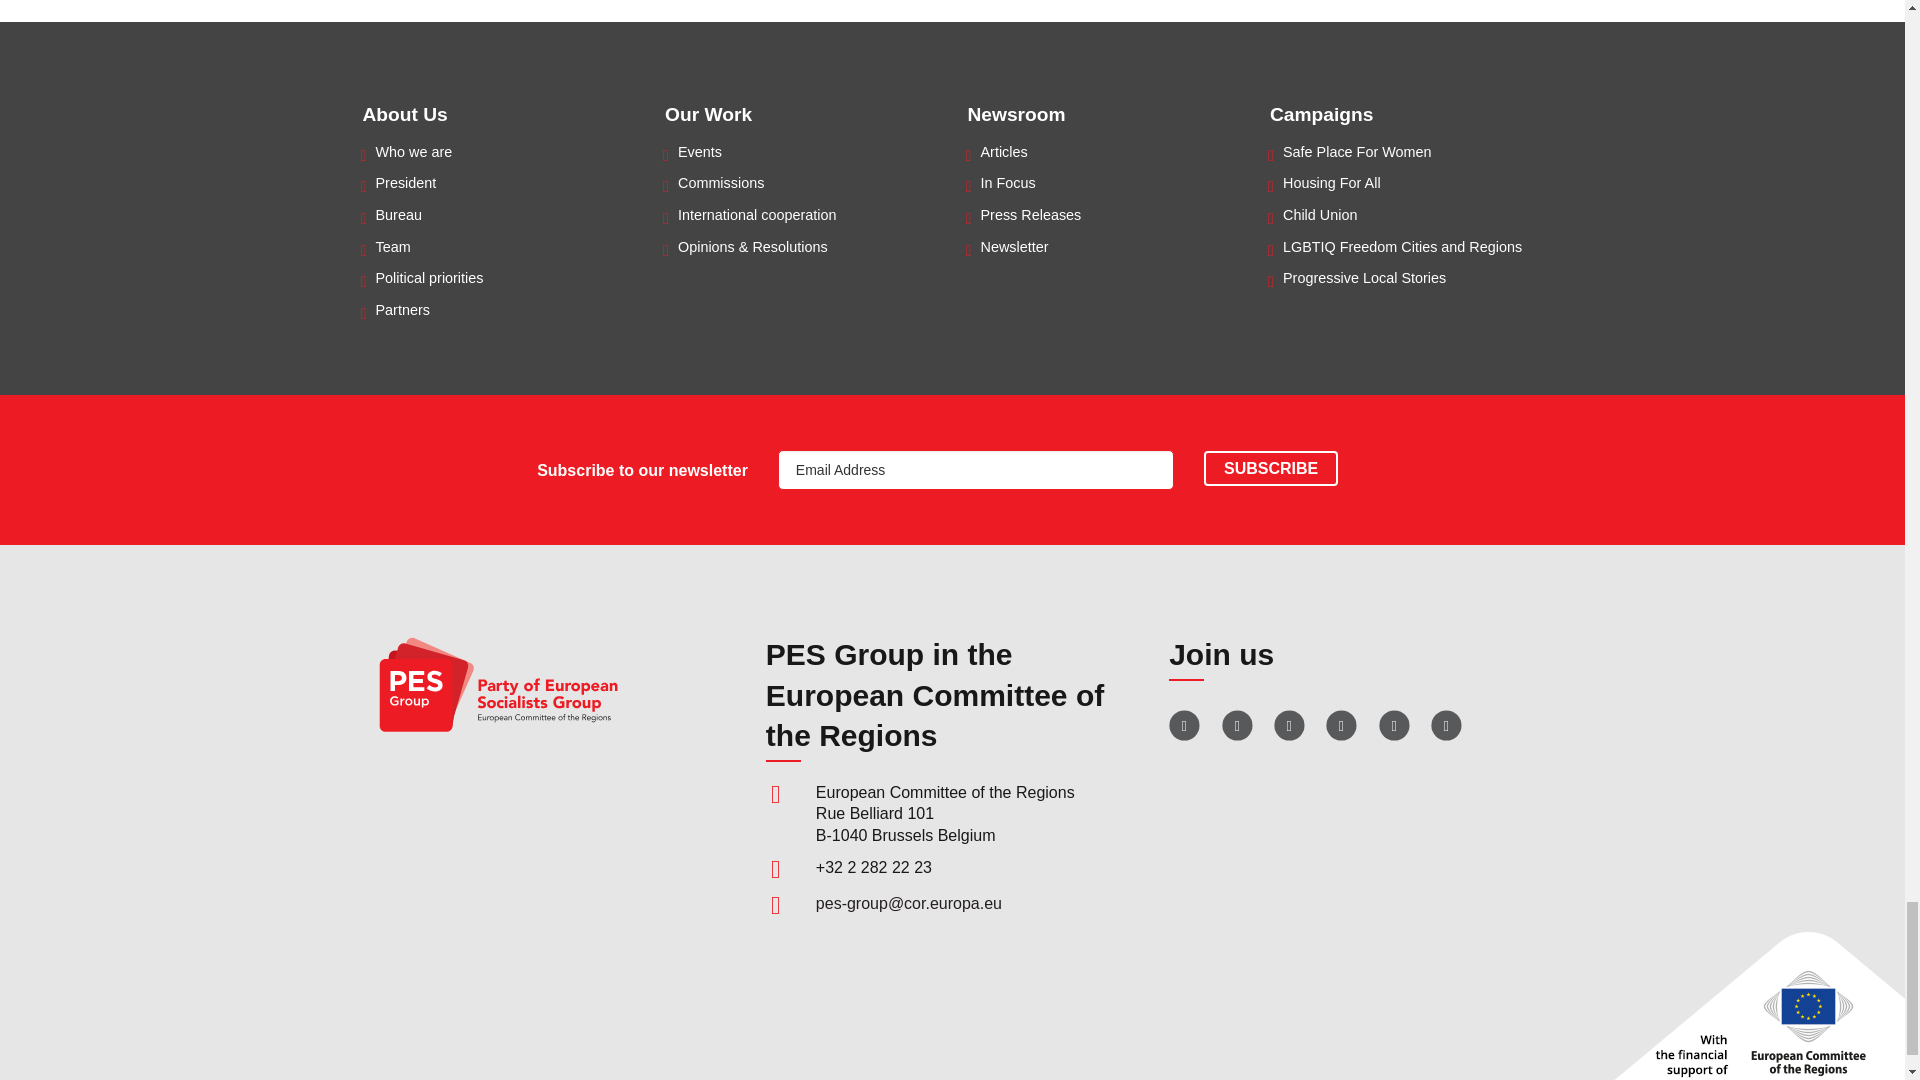 This screenshot has width=1920, height=1080. I want to click on Expand menu About Us, so click(404, 114).